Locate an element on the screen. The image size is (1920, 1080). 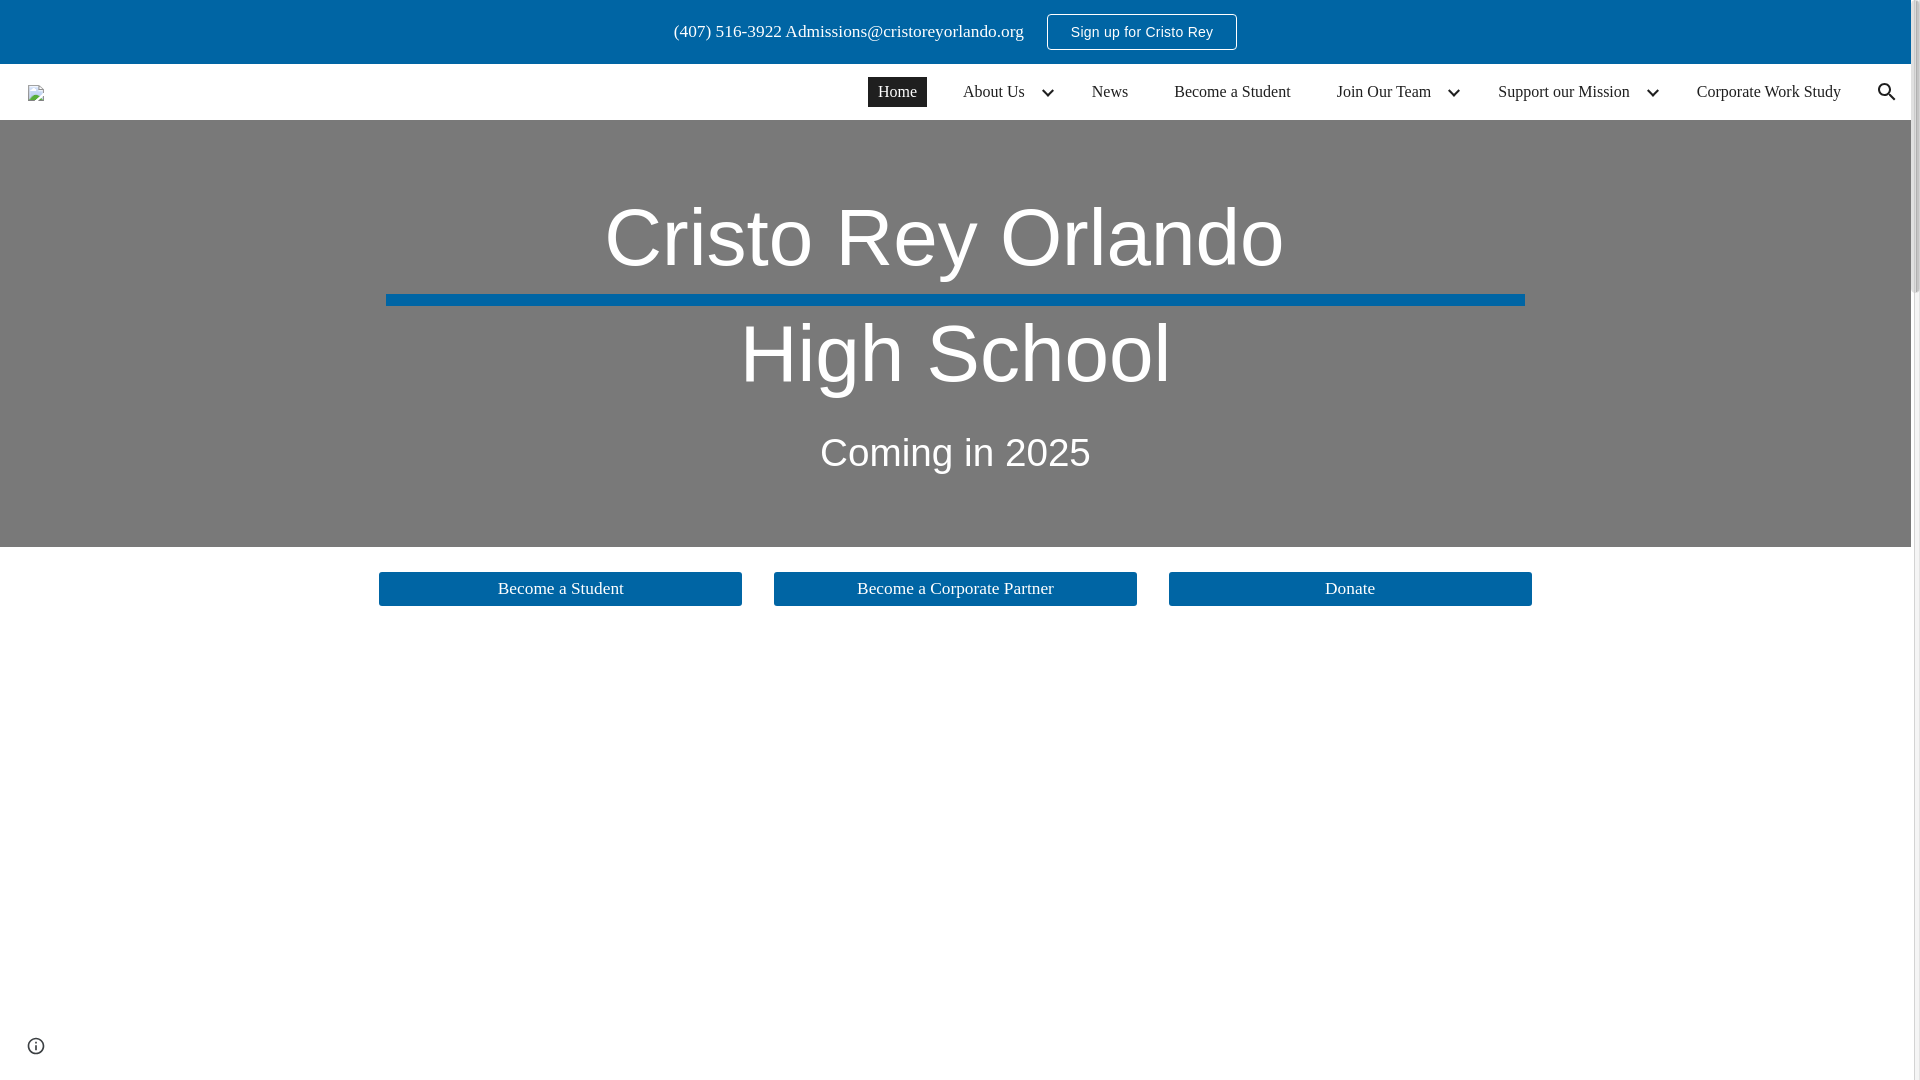
Sign up for Cristo Rey is located at coordinates (1141, 32).